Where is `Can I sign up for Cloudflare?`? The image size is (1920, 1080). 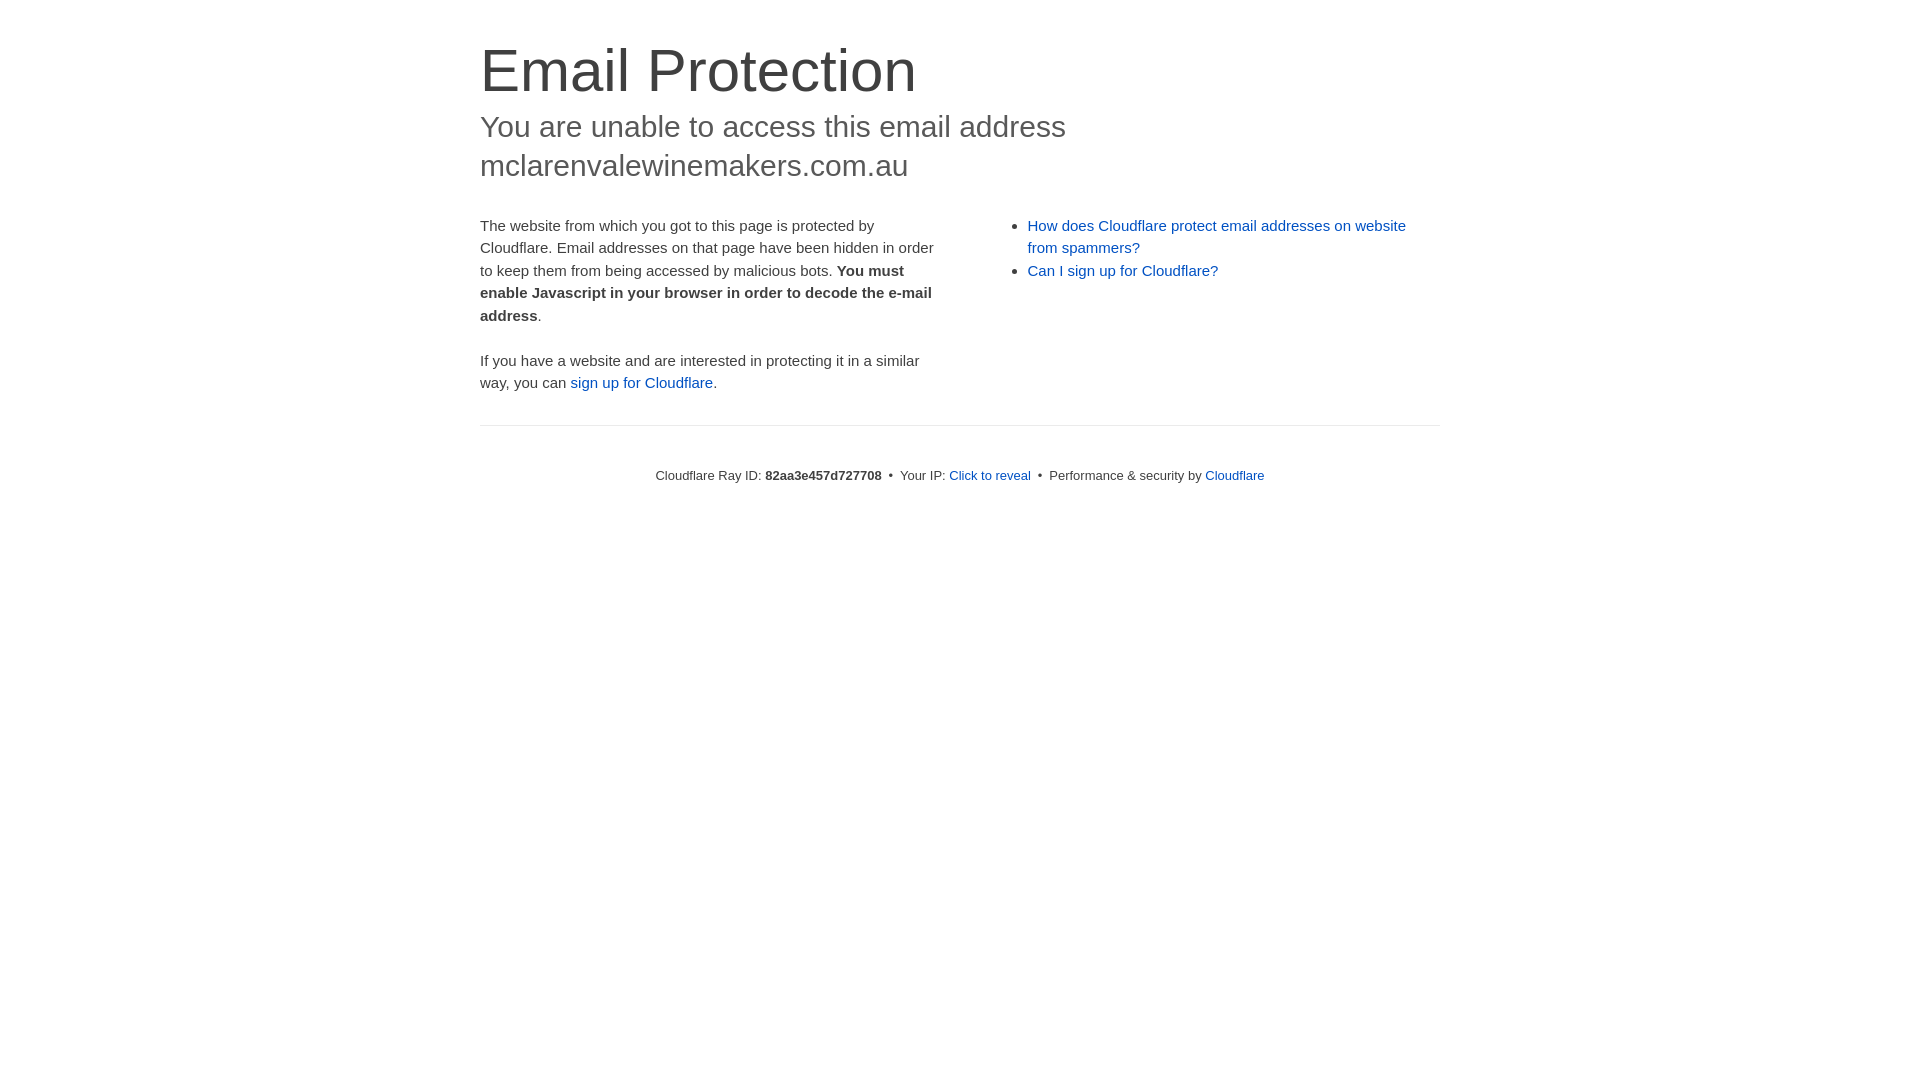 Can I sign up for Cloudflare? is located at coordinates (1124, 270).